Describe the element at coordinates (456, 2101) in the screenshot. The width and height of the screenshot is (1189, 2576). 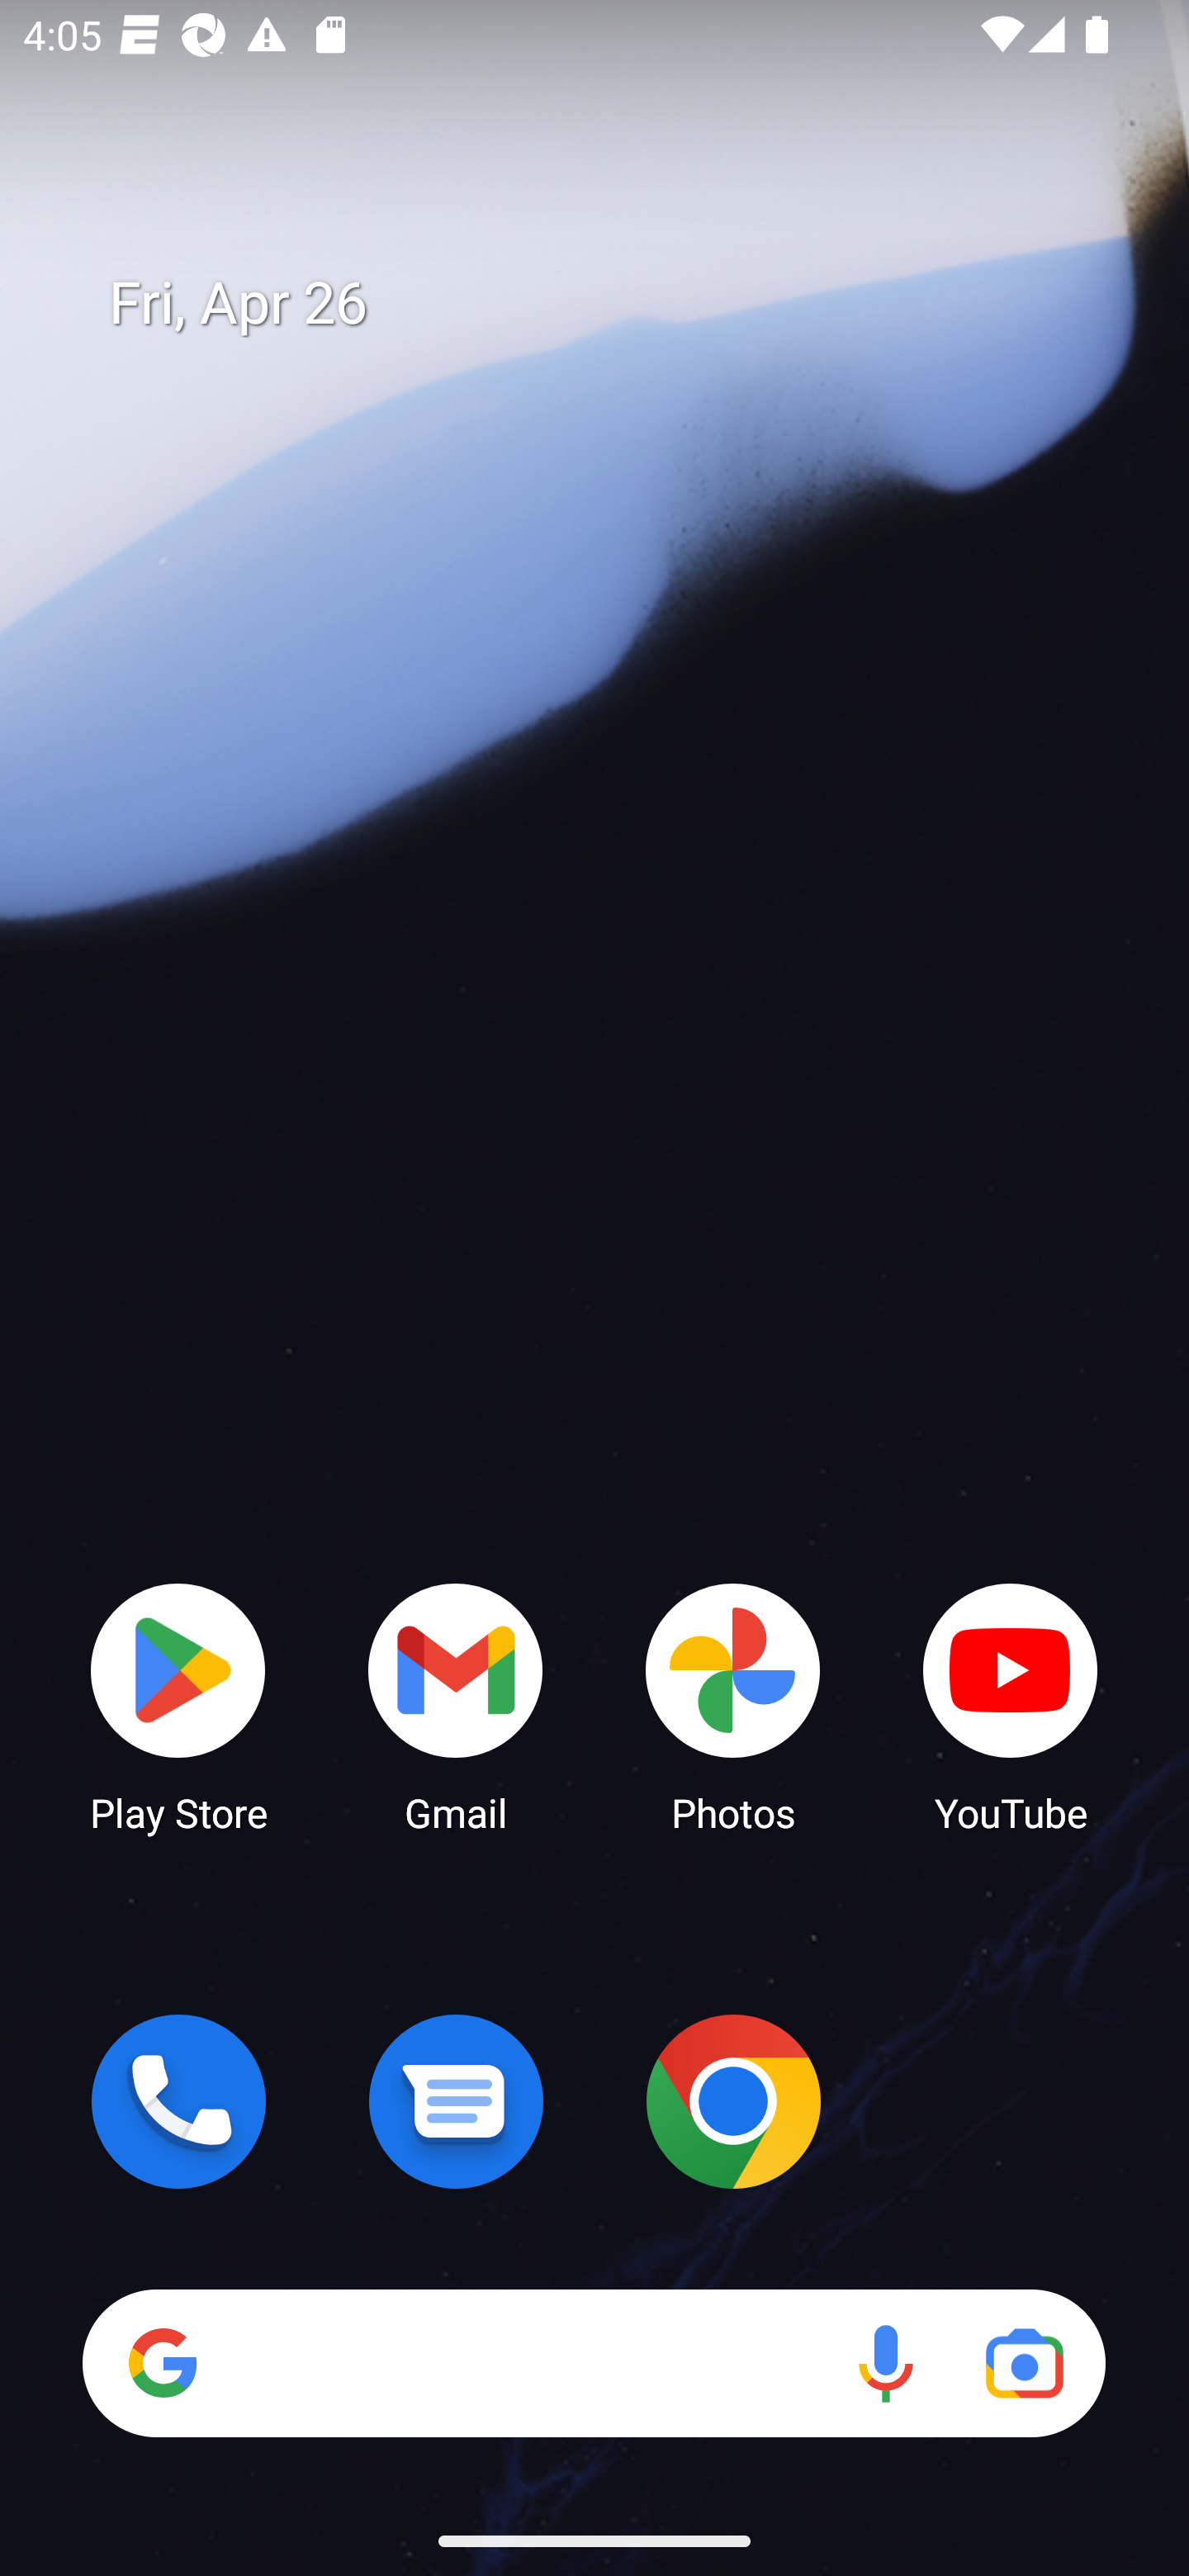
I see `Messages` at that location.